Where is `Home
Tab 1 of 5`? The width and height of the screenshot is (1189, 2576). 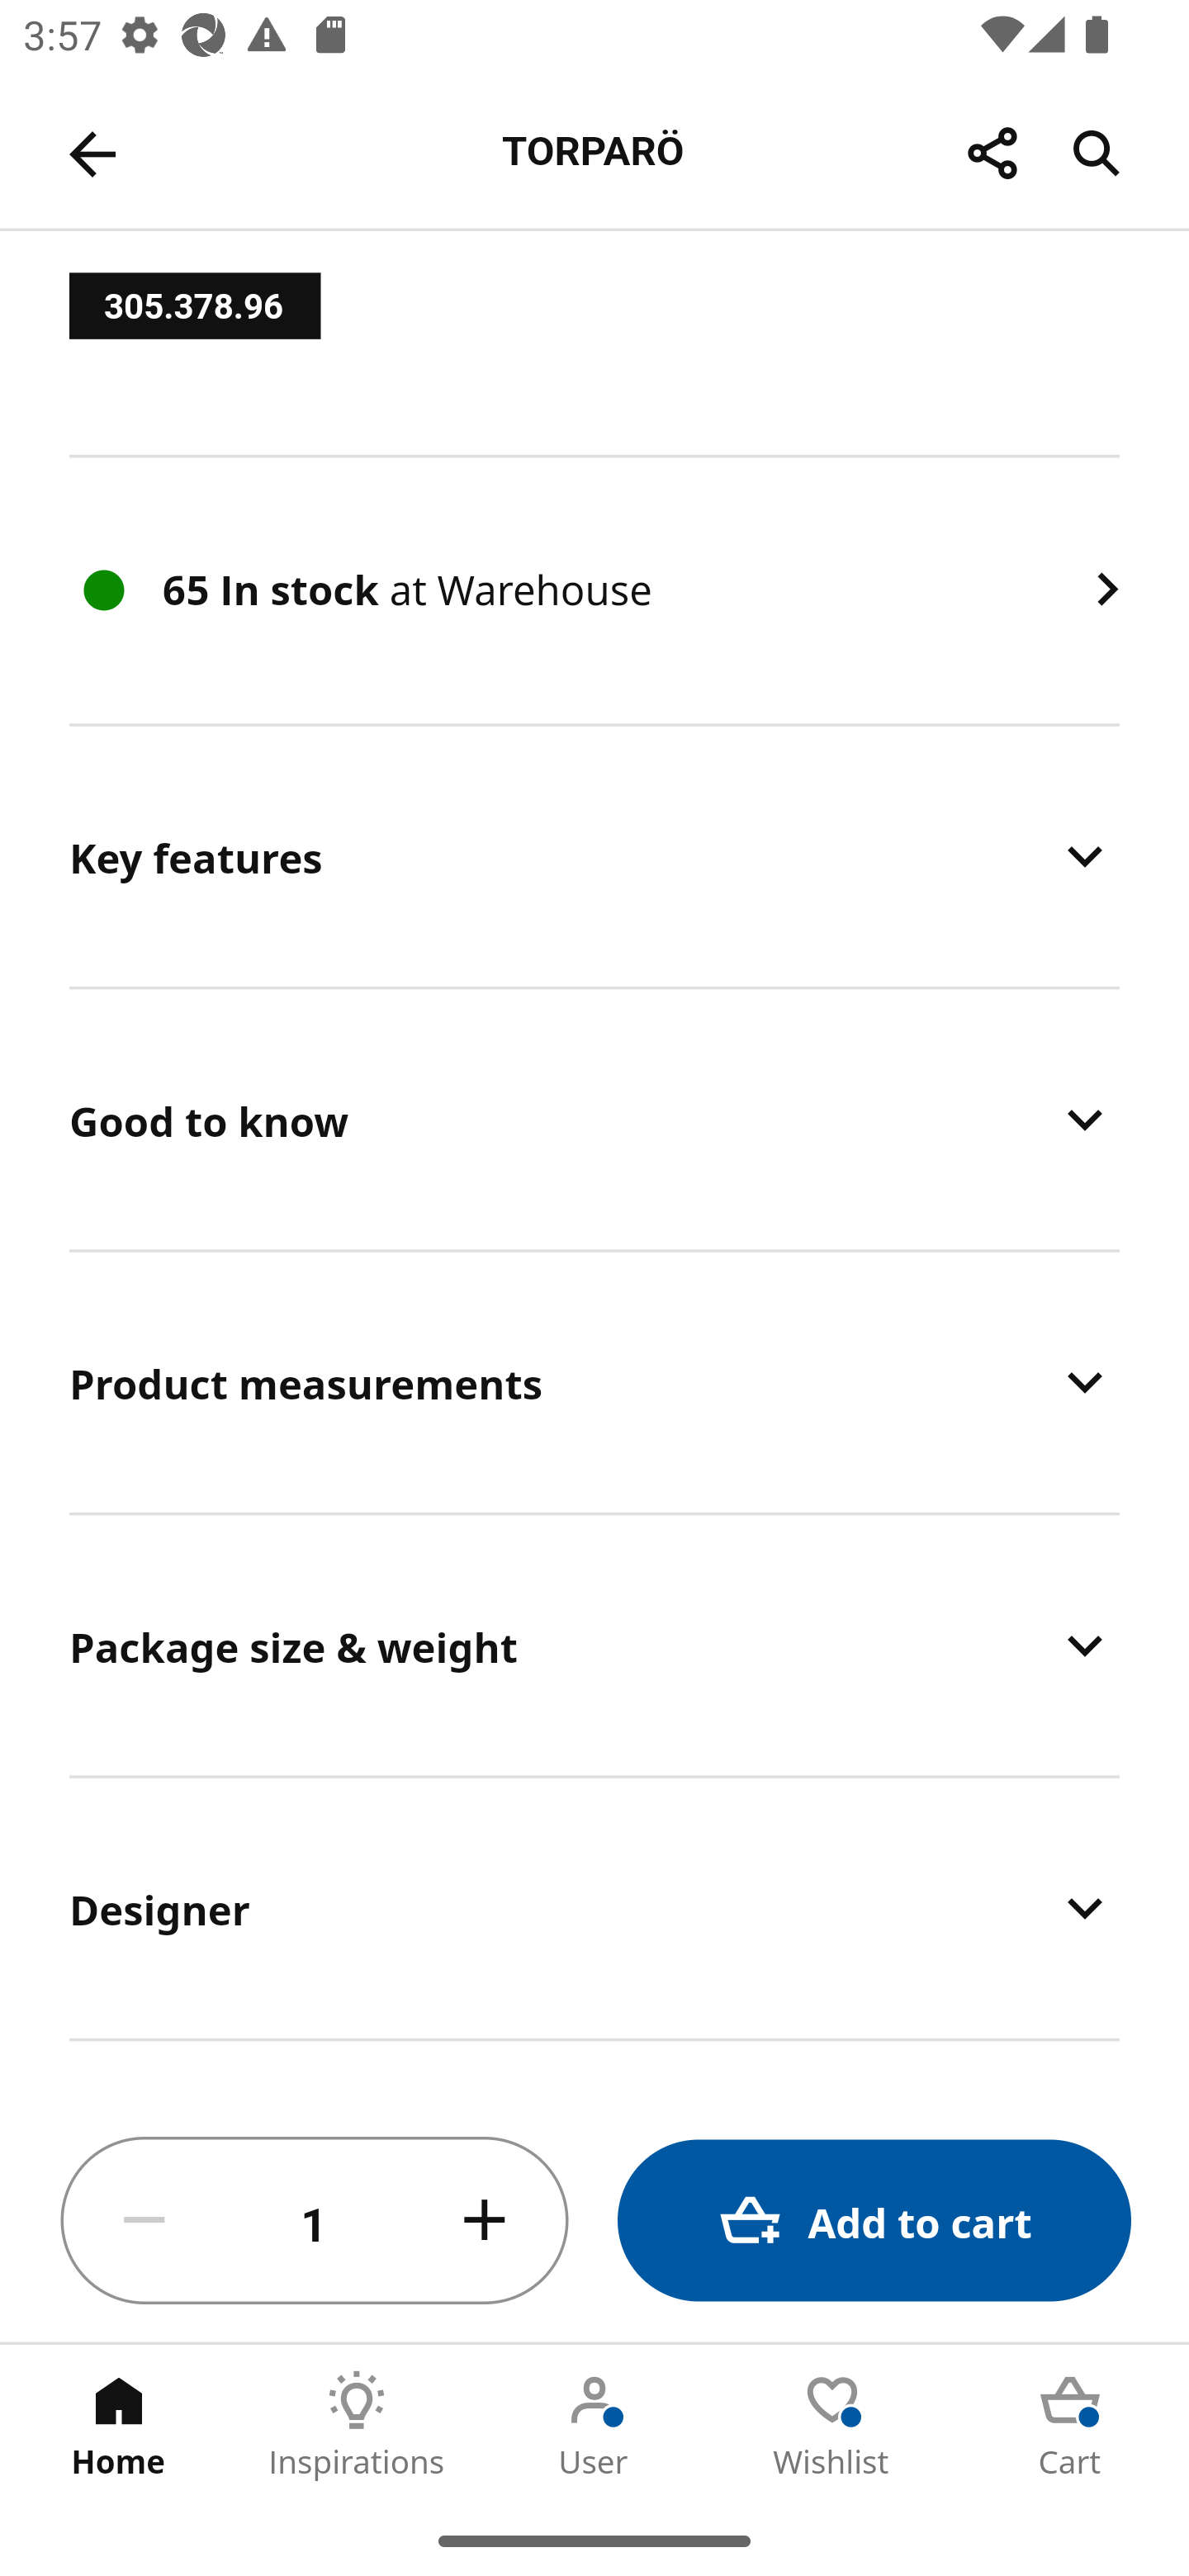
Home
Tab 1 of 5 is located at coordinates (119, 2425).